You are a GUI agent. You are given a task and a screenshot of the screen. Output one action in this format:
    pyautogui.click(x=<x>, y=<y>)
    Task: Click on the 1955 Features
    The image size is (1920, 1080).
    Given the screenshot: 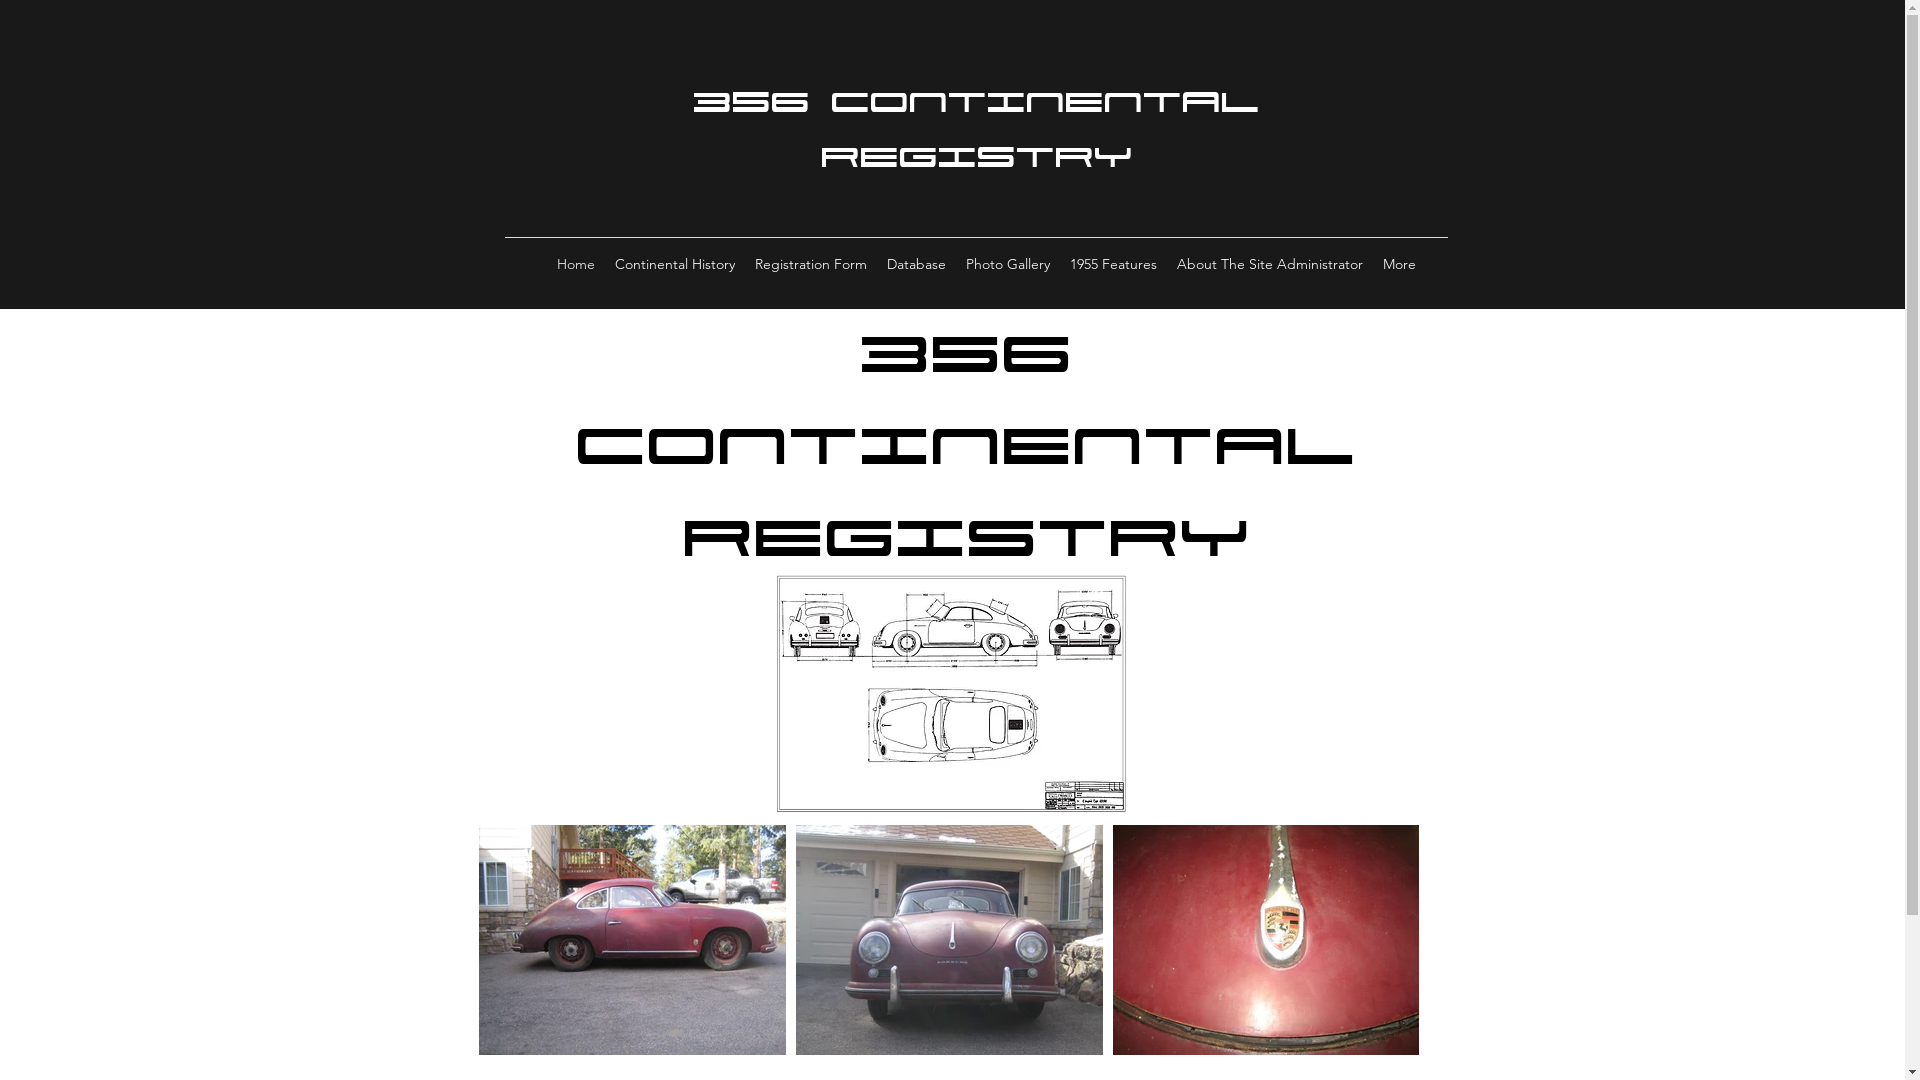 What is the action you would take?
    pyautogui.click(x=1114, y=264)
    